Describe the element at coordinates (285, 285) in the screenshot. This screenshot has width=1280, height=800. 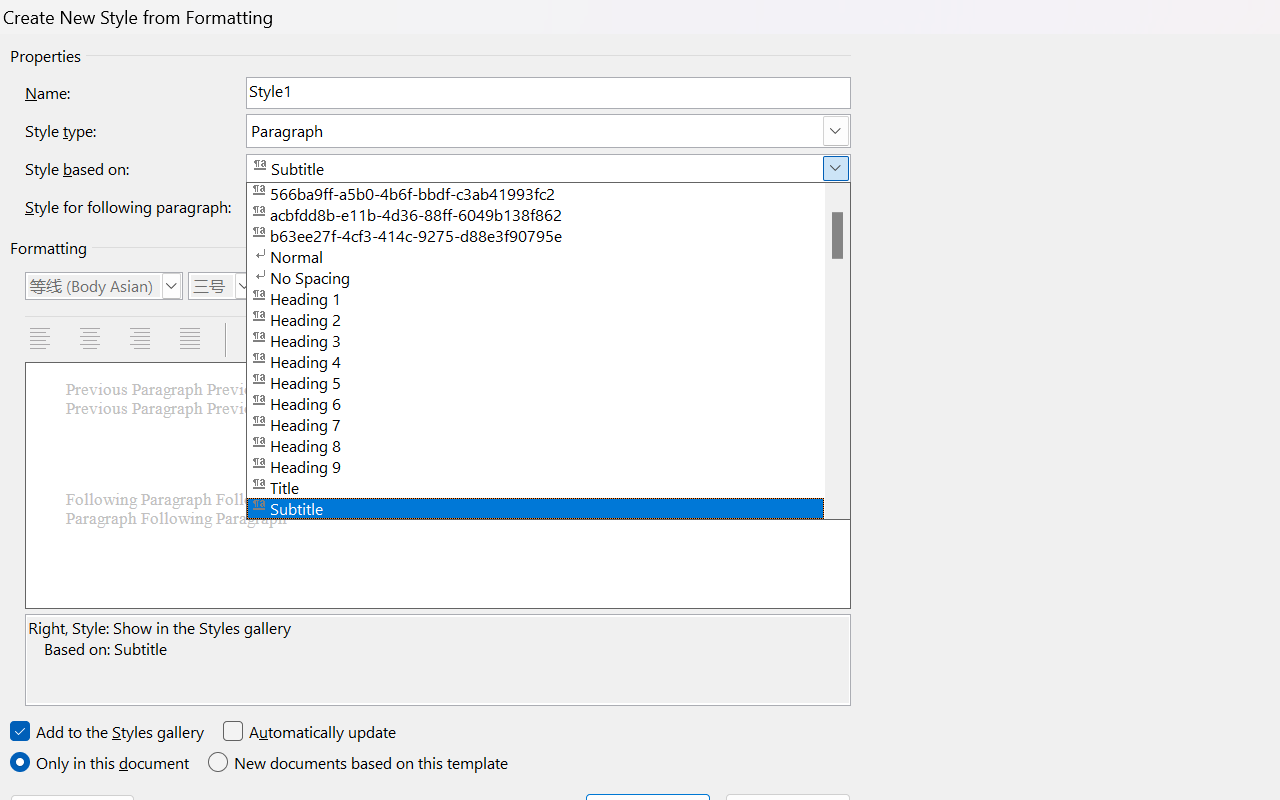
I see `Bold` at that location.